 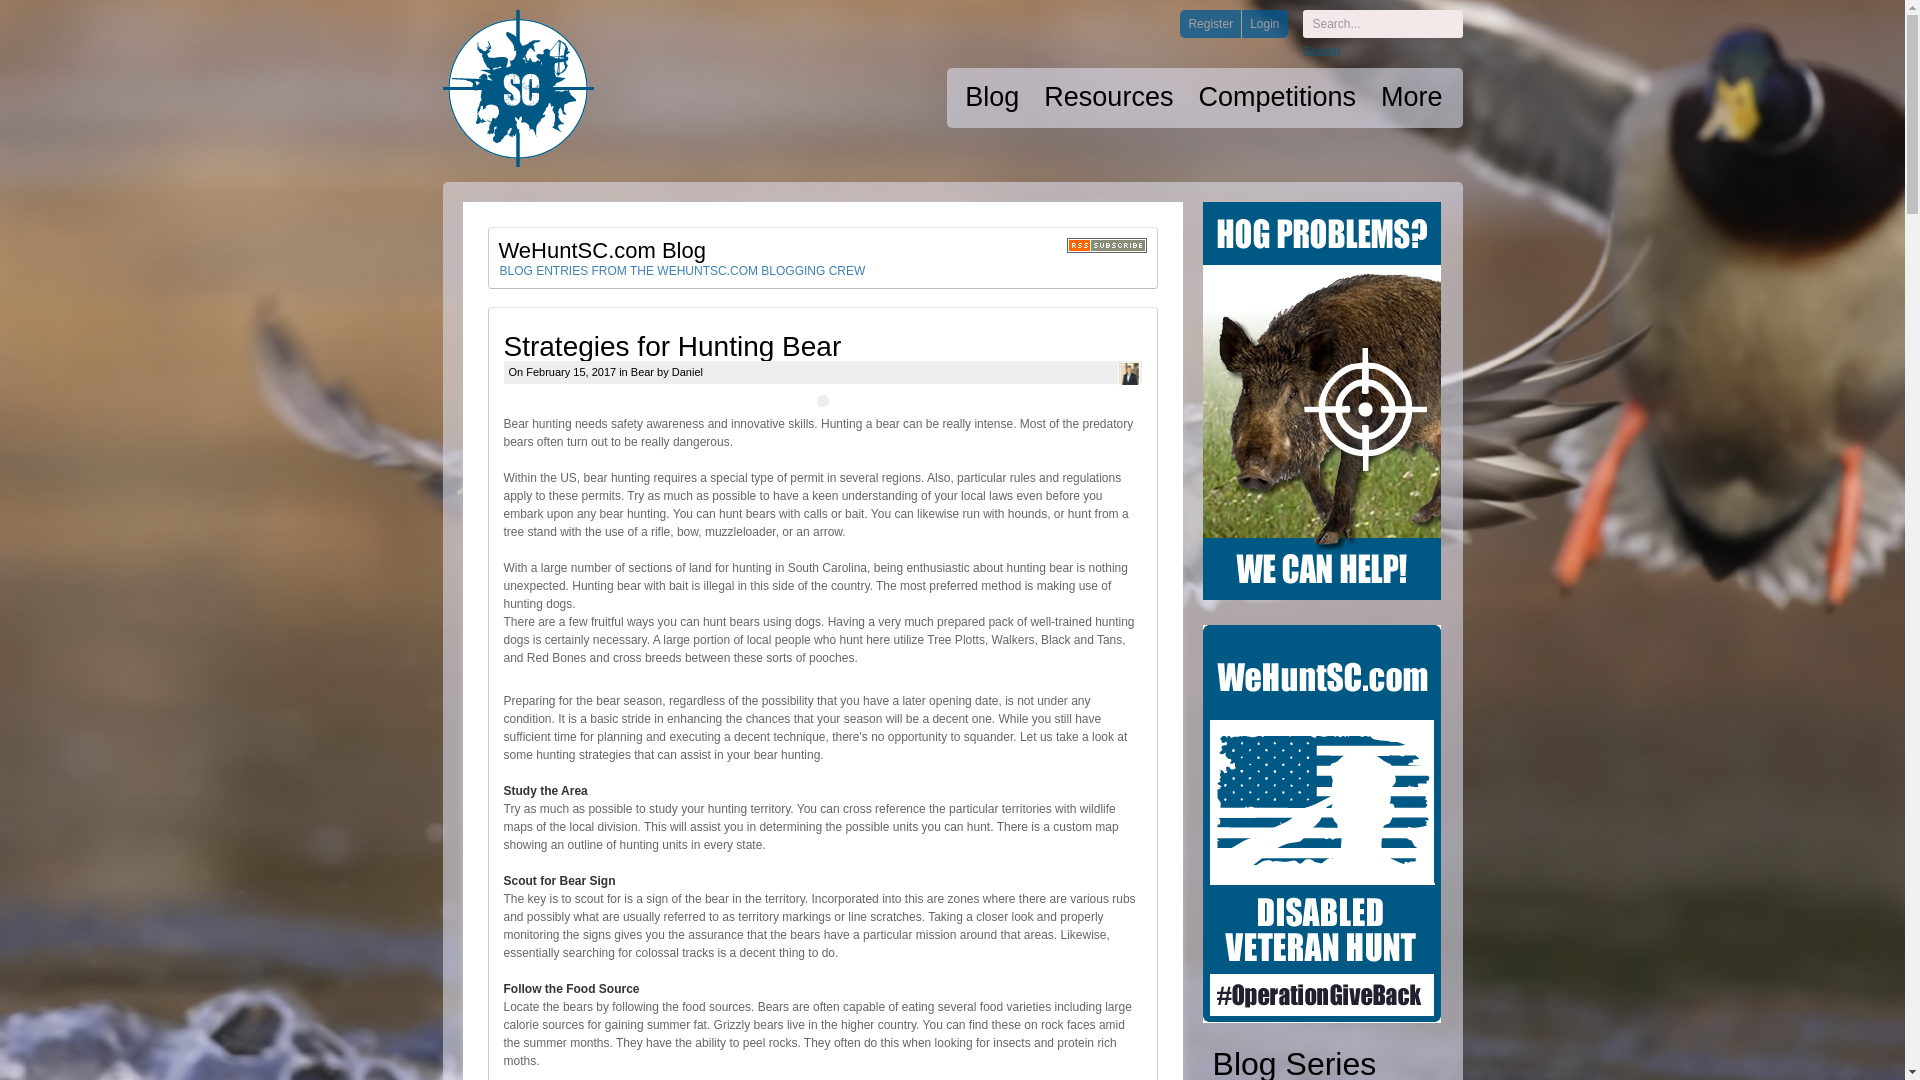 What do you see at coordinates (1414, 25) in the screenshot?
I see `Clear search text` at bounding box center [1414, 25].